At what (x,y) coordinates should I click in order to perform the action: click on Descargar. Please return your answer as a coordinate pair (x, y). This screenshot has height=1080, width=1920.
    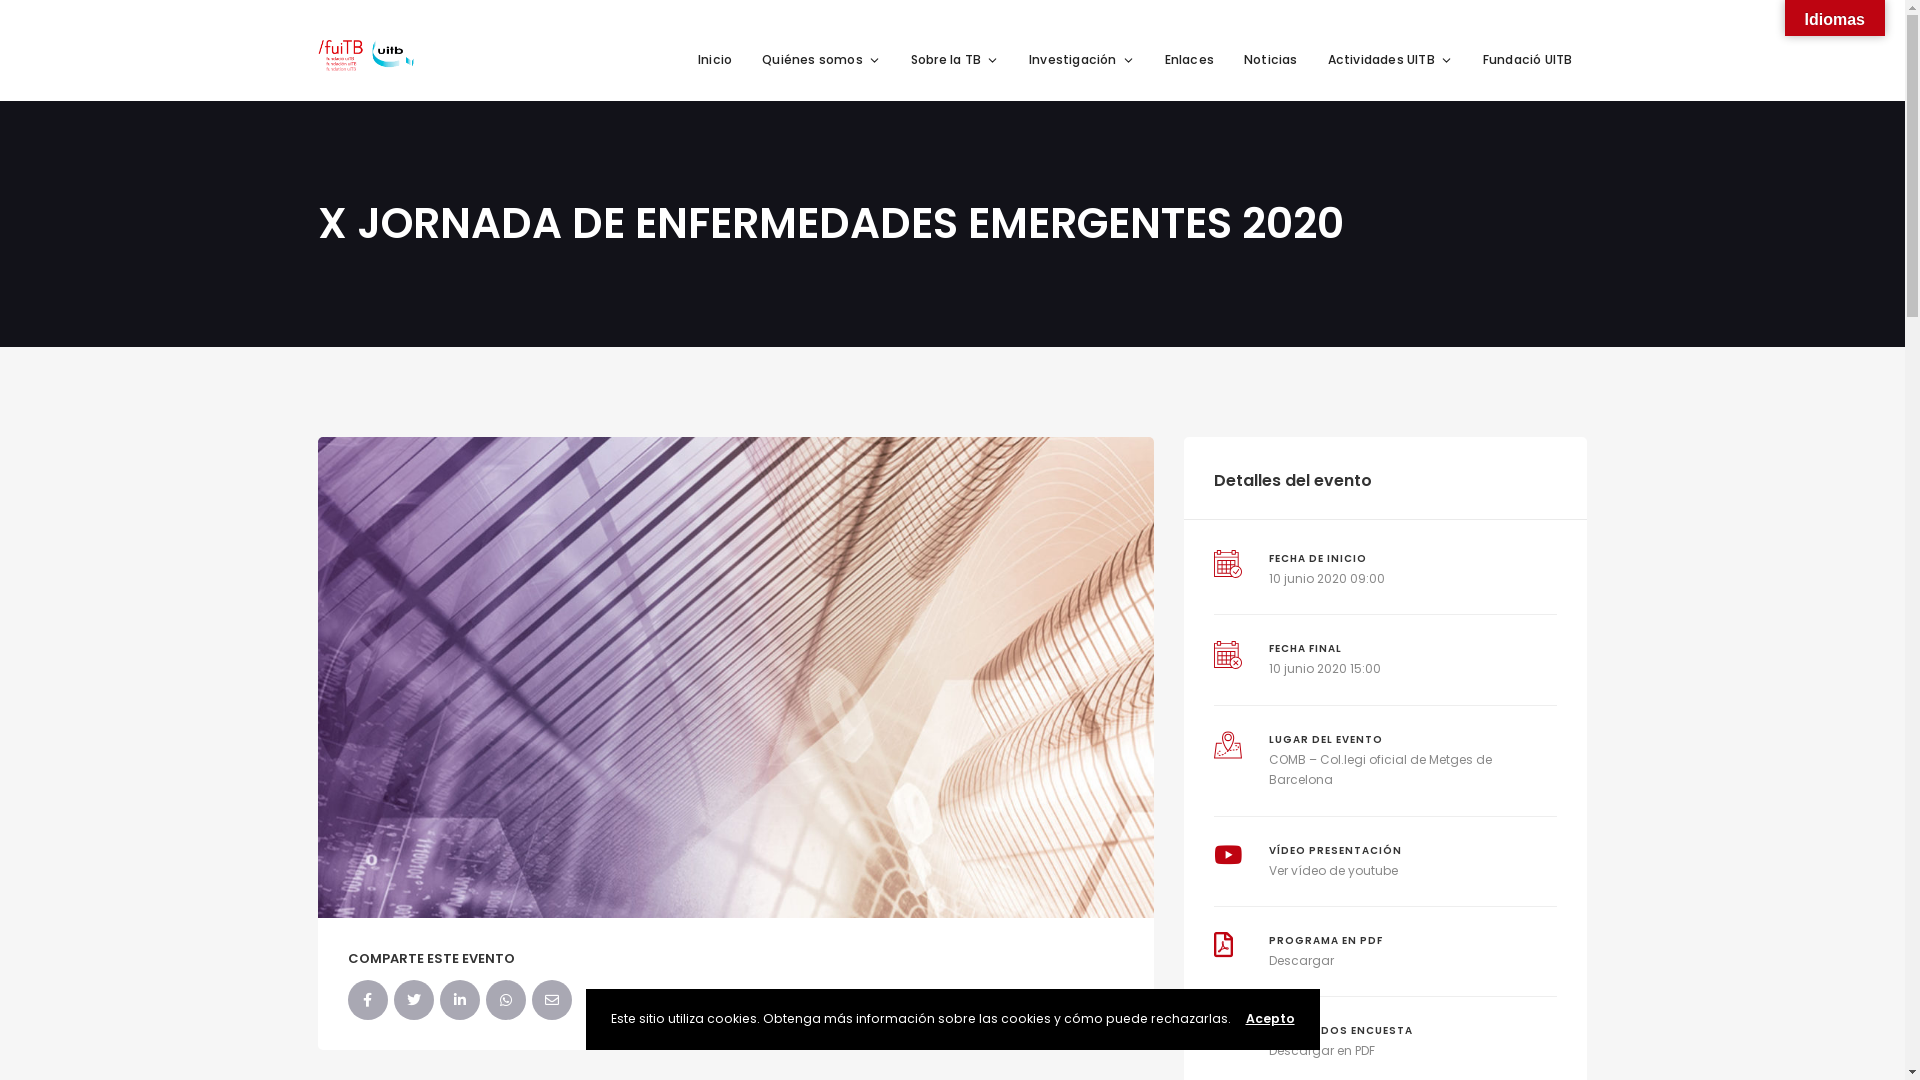
    Looking at the image, I should click on (1302, 960).